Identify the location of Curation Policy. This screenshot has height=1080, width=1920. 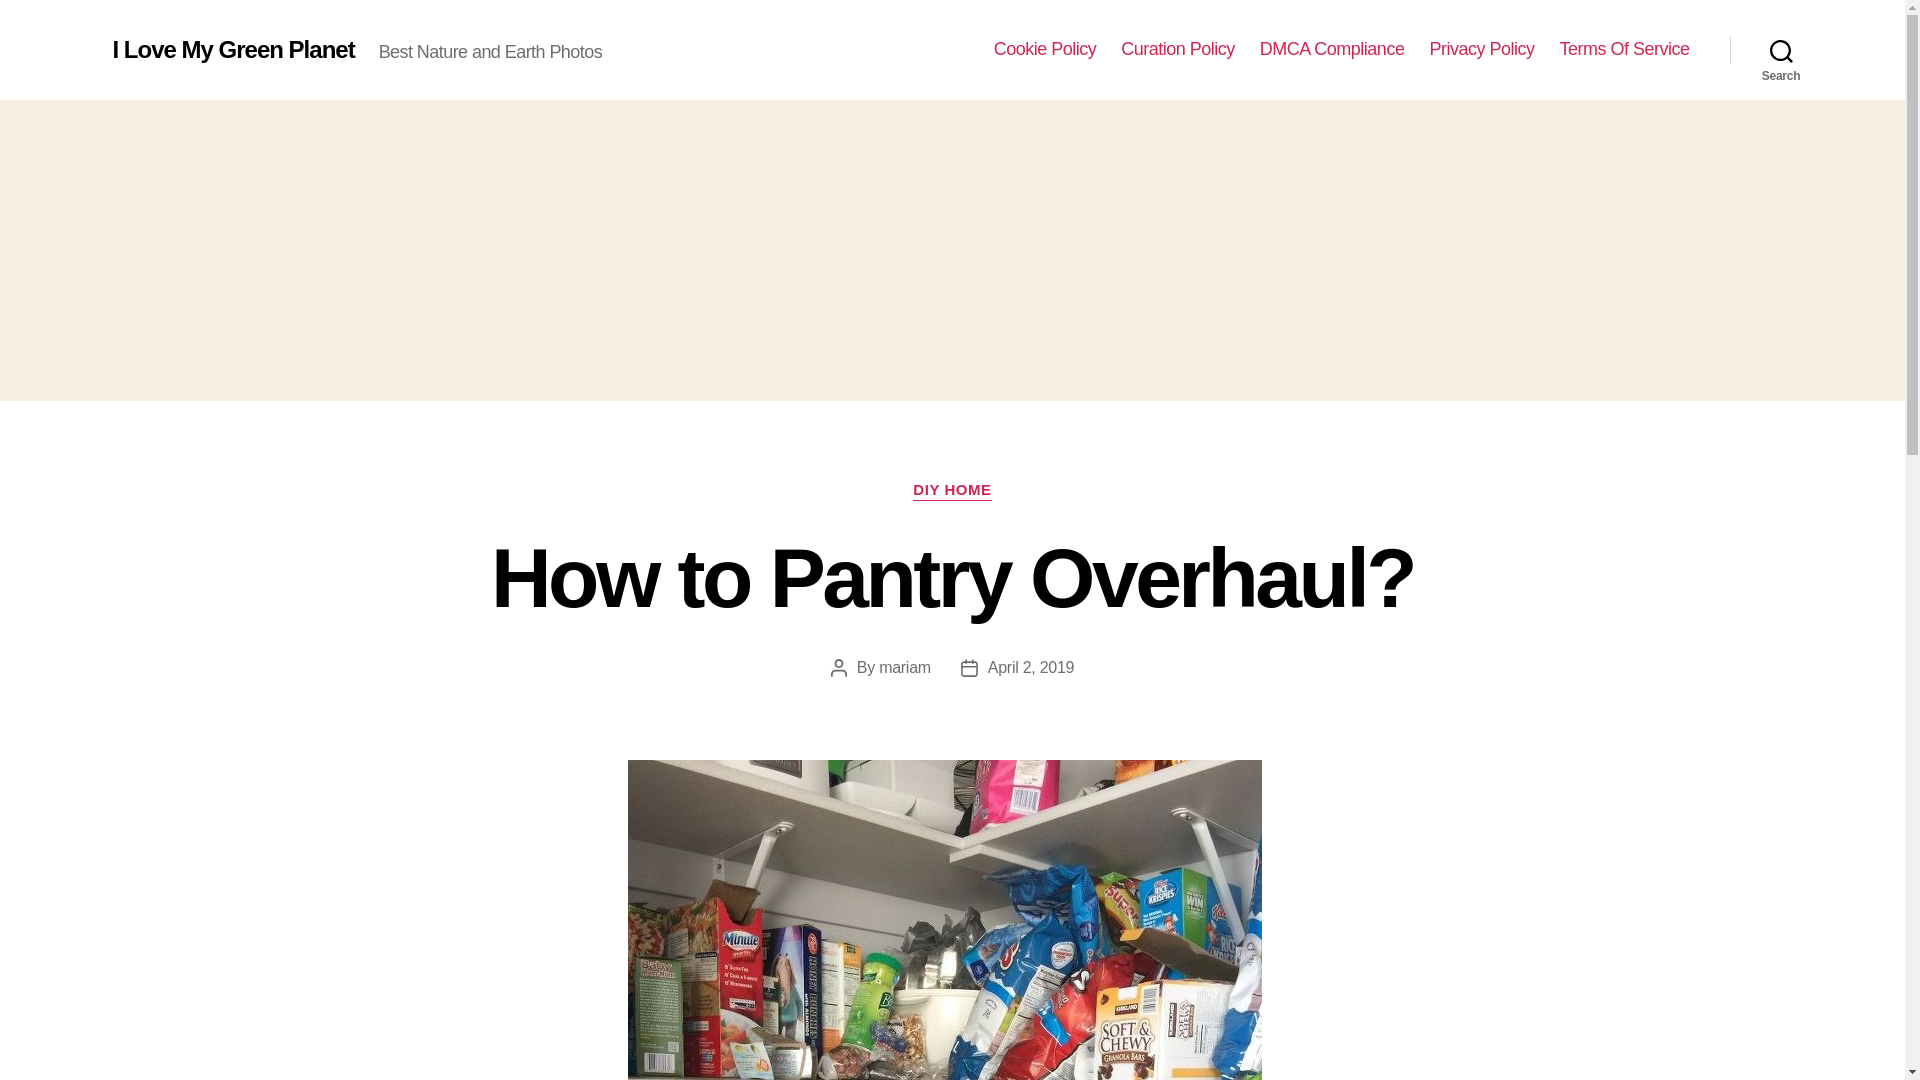
(1178, 49).